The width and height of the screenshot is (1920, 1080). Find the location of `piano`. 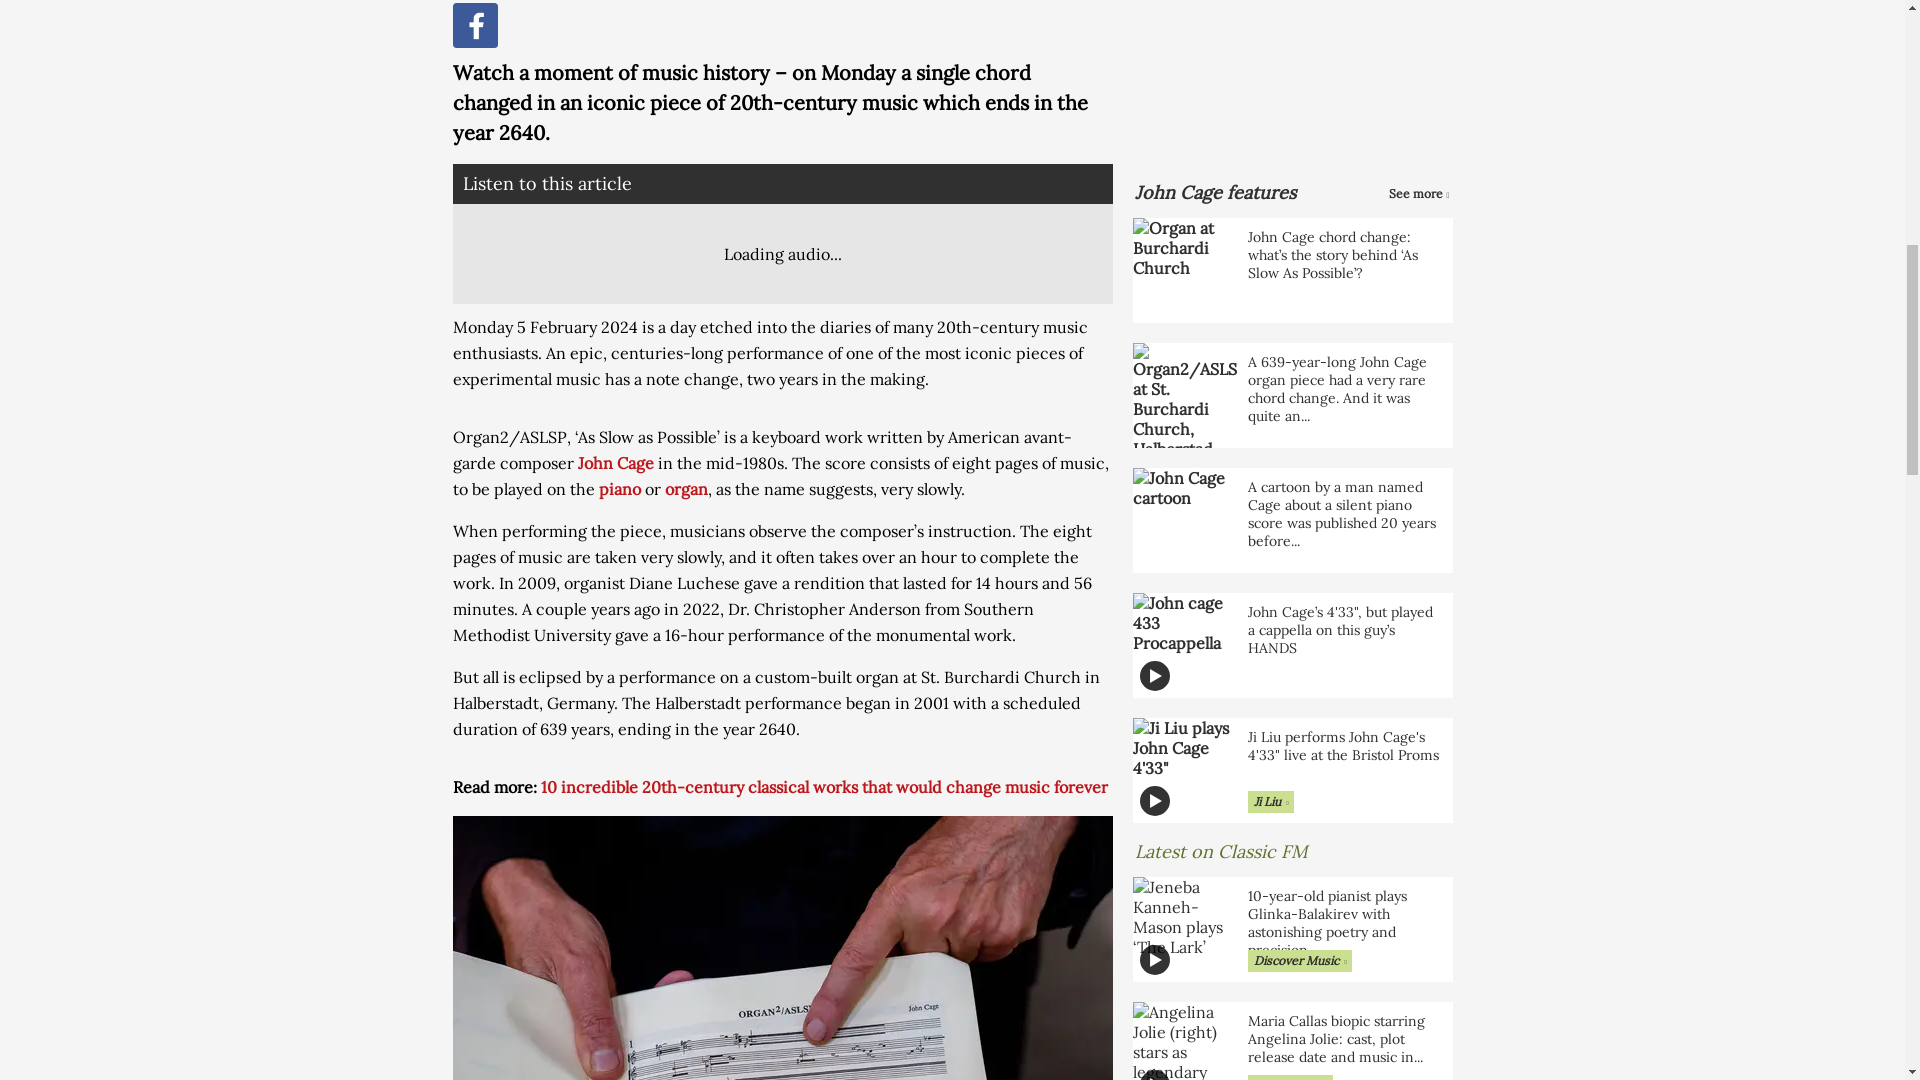

piano is located at coordinates (618, 488).